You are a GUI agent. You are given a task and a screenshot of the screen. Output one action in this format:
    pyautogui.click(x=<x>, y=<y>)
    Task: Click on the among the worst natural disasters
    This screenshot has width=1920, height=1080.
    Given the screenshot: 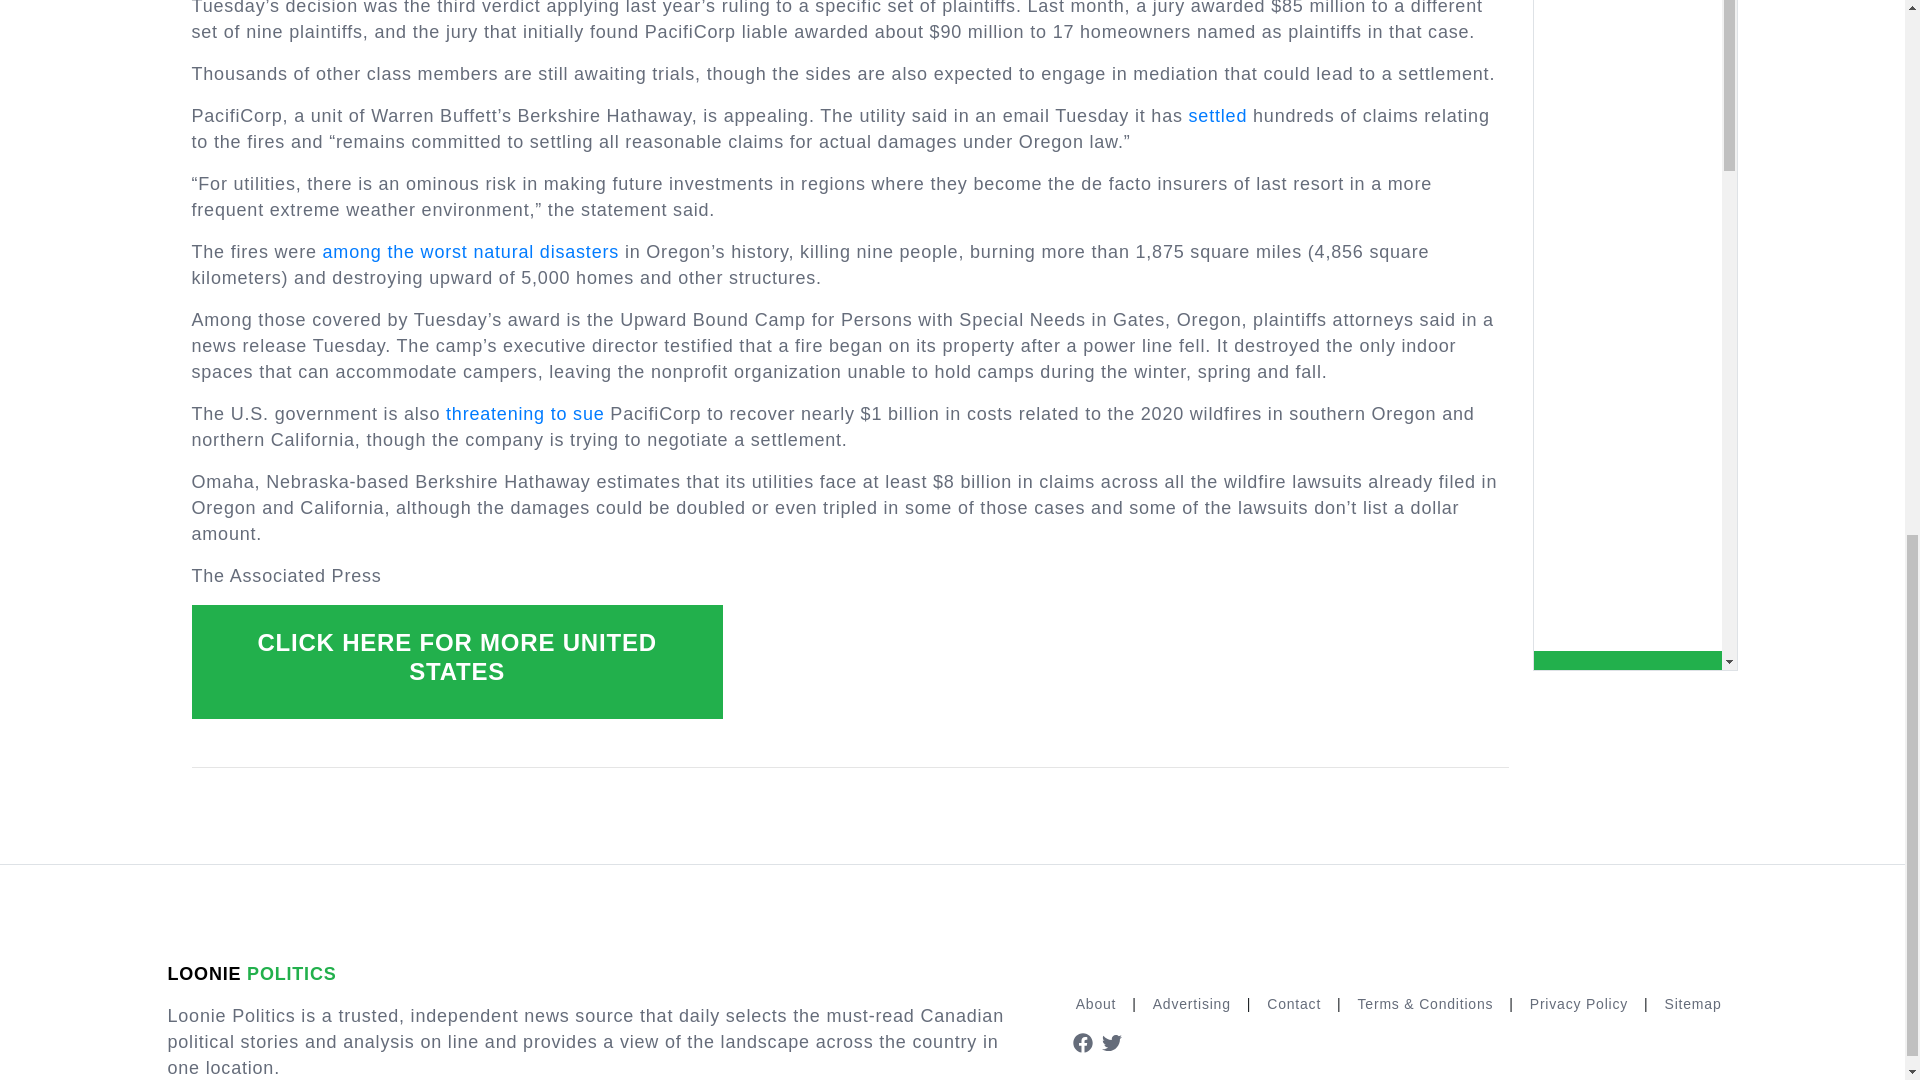 What is the action you would take?
    pyautogui.click(x=471, y=252)
    